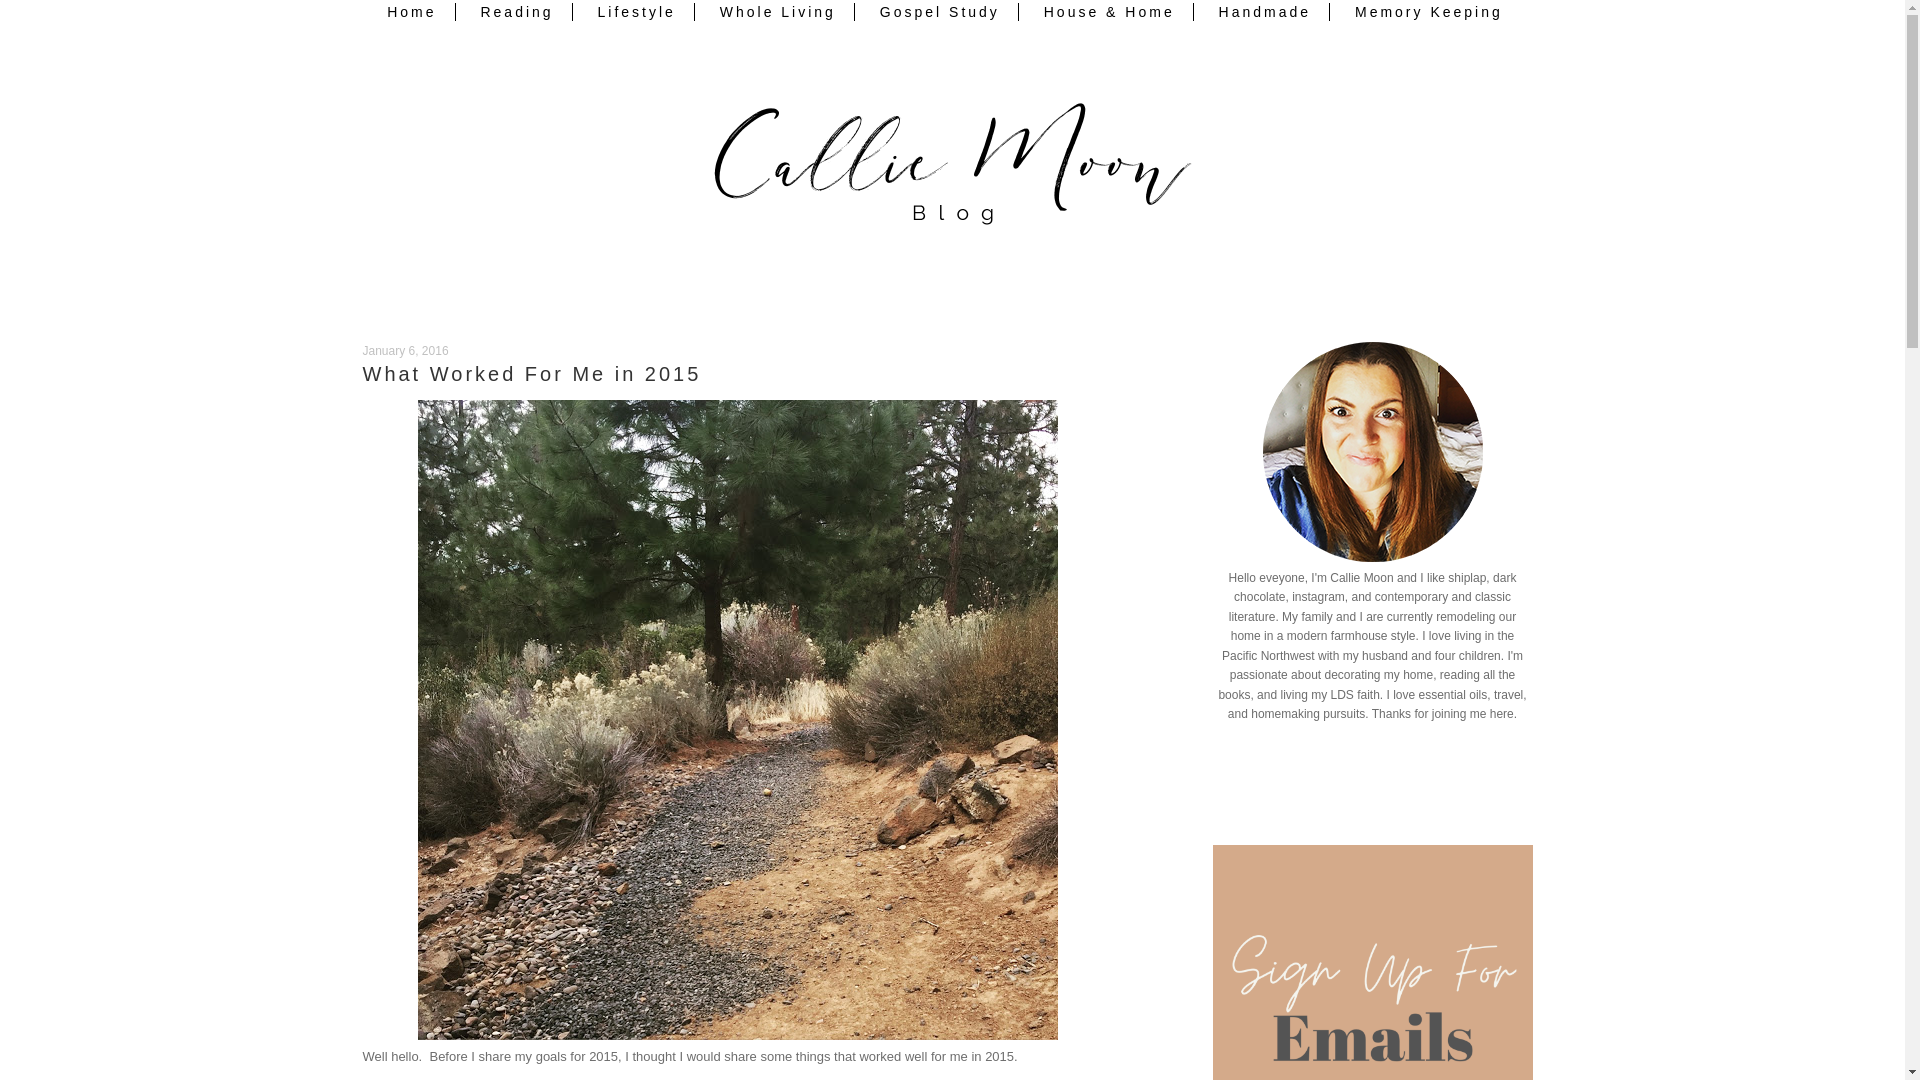 This screenshot has height=1080, width=1920. What do you see at coordinates (412, 12) in the screenshot?
I see `Home` at bounding box center [412, 12].